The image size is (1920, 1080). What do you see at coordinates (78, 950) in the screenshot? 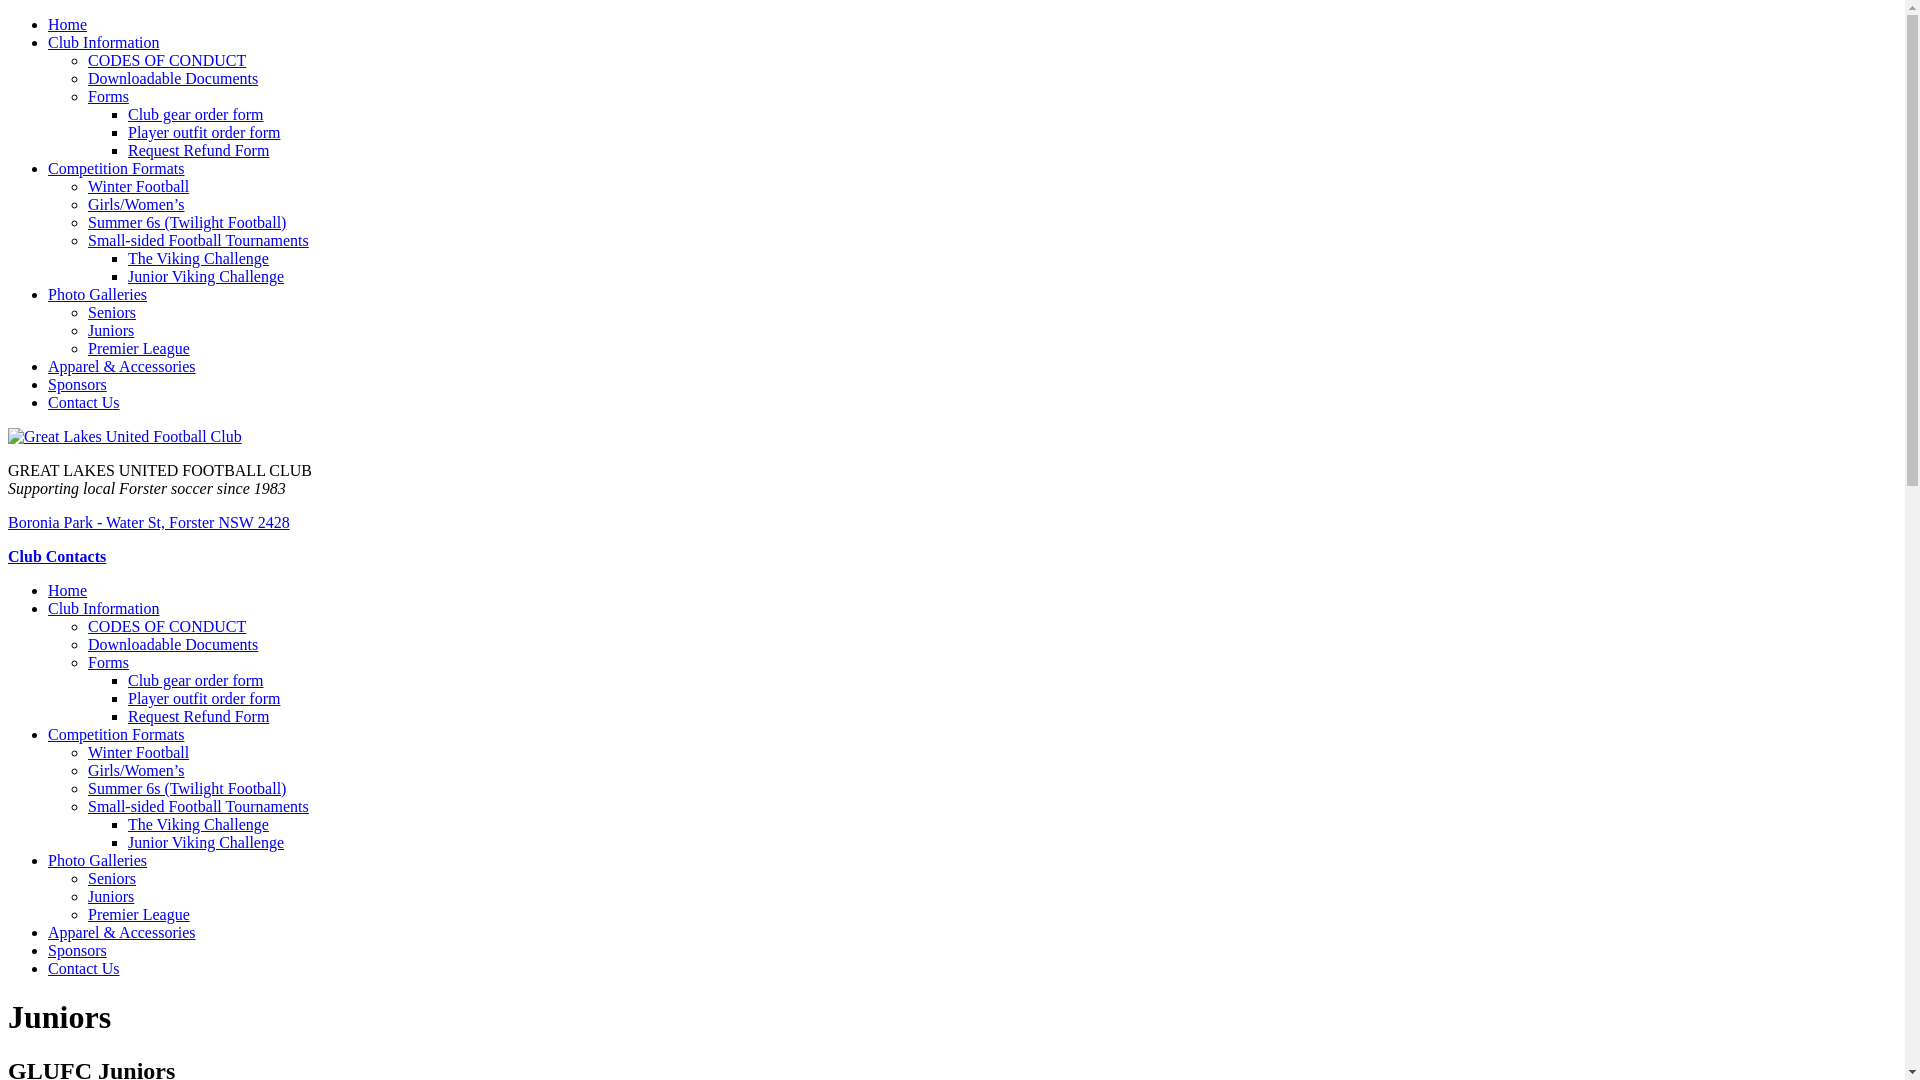
I see `Sponsors` at bounding box center [78, 950].